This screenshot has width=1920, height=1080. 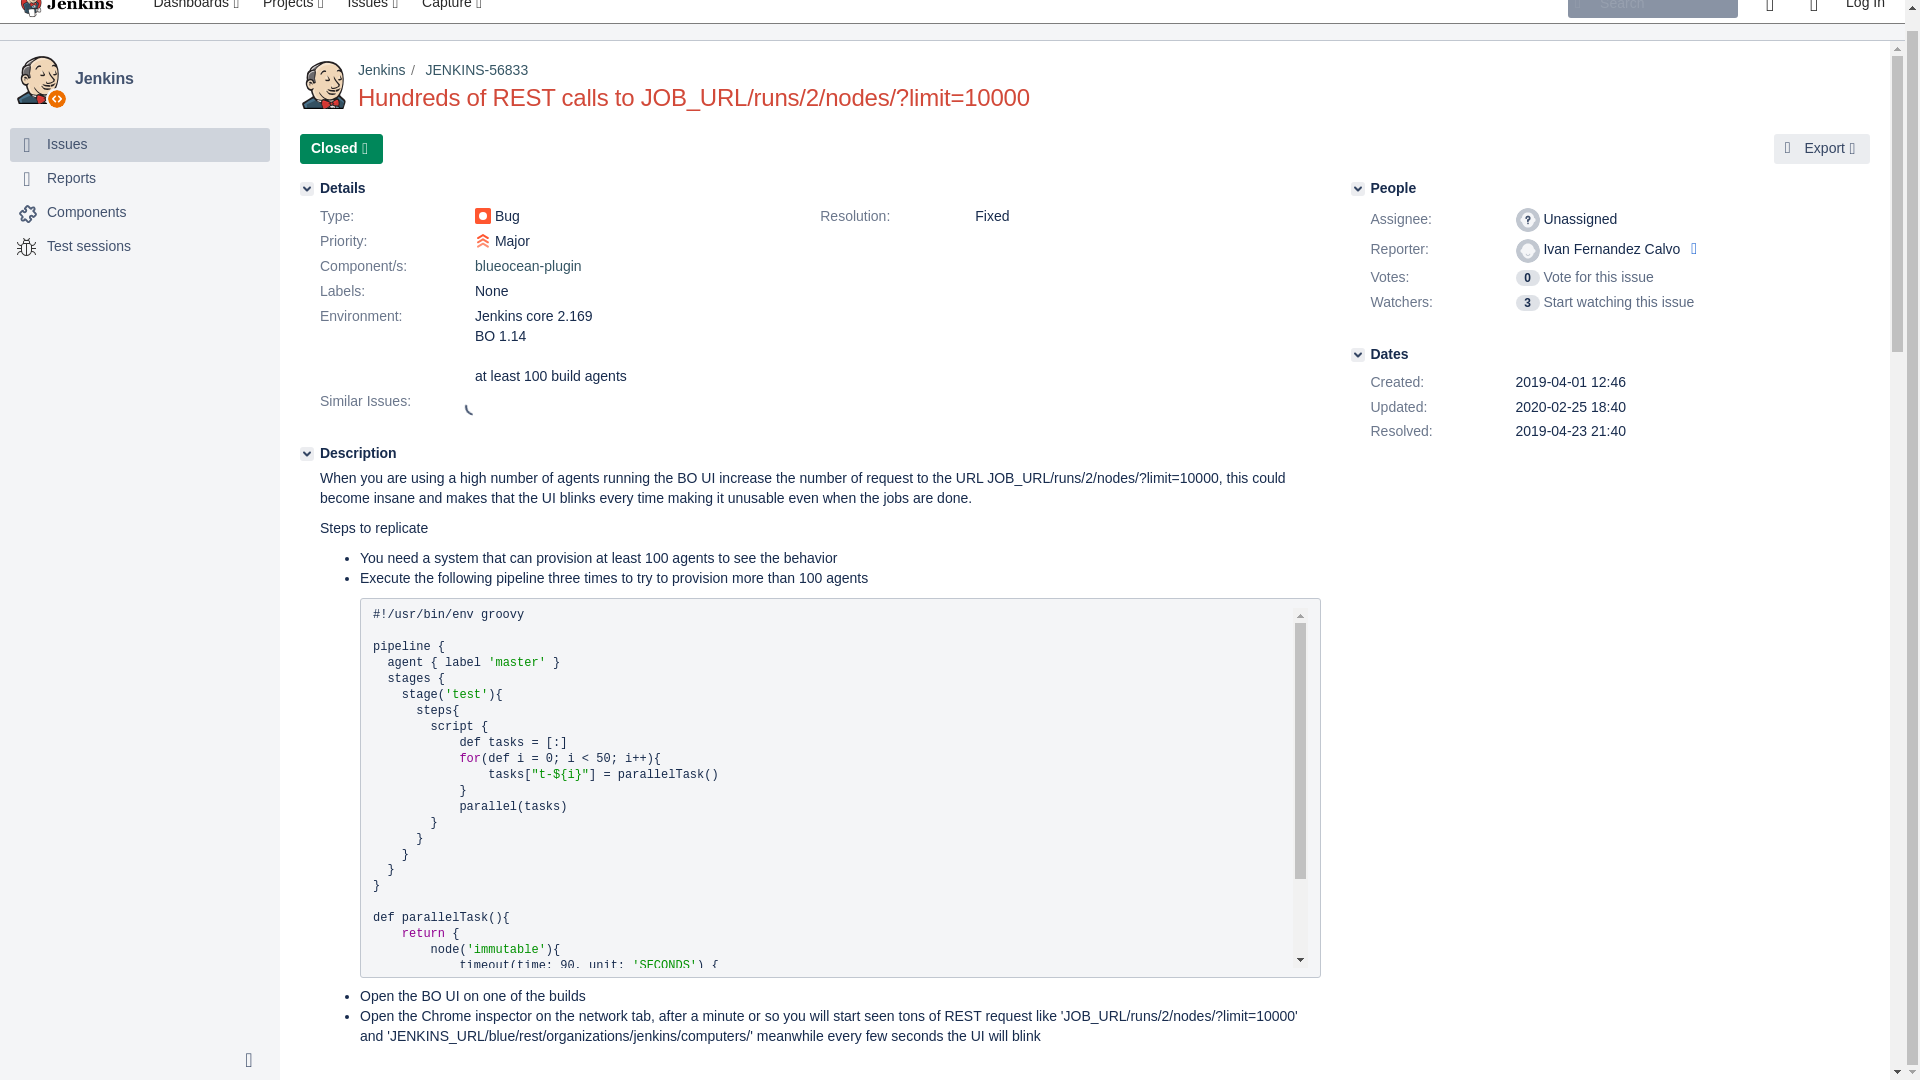 What do you see at coordinates (86, 212) in the screenshot?
I see `Components` at bounding box center [86, 212].